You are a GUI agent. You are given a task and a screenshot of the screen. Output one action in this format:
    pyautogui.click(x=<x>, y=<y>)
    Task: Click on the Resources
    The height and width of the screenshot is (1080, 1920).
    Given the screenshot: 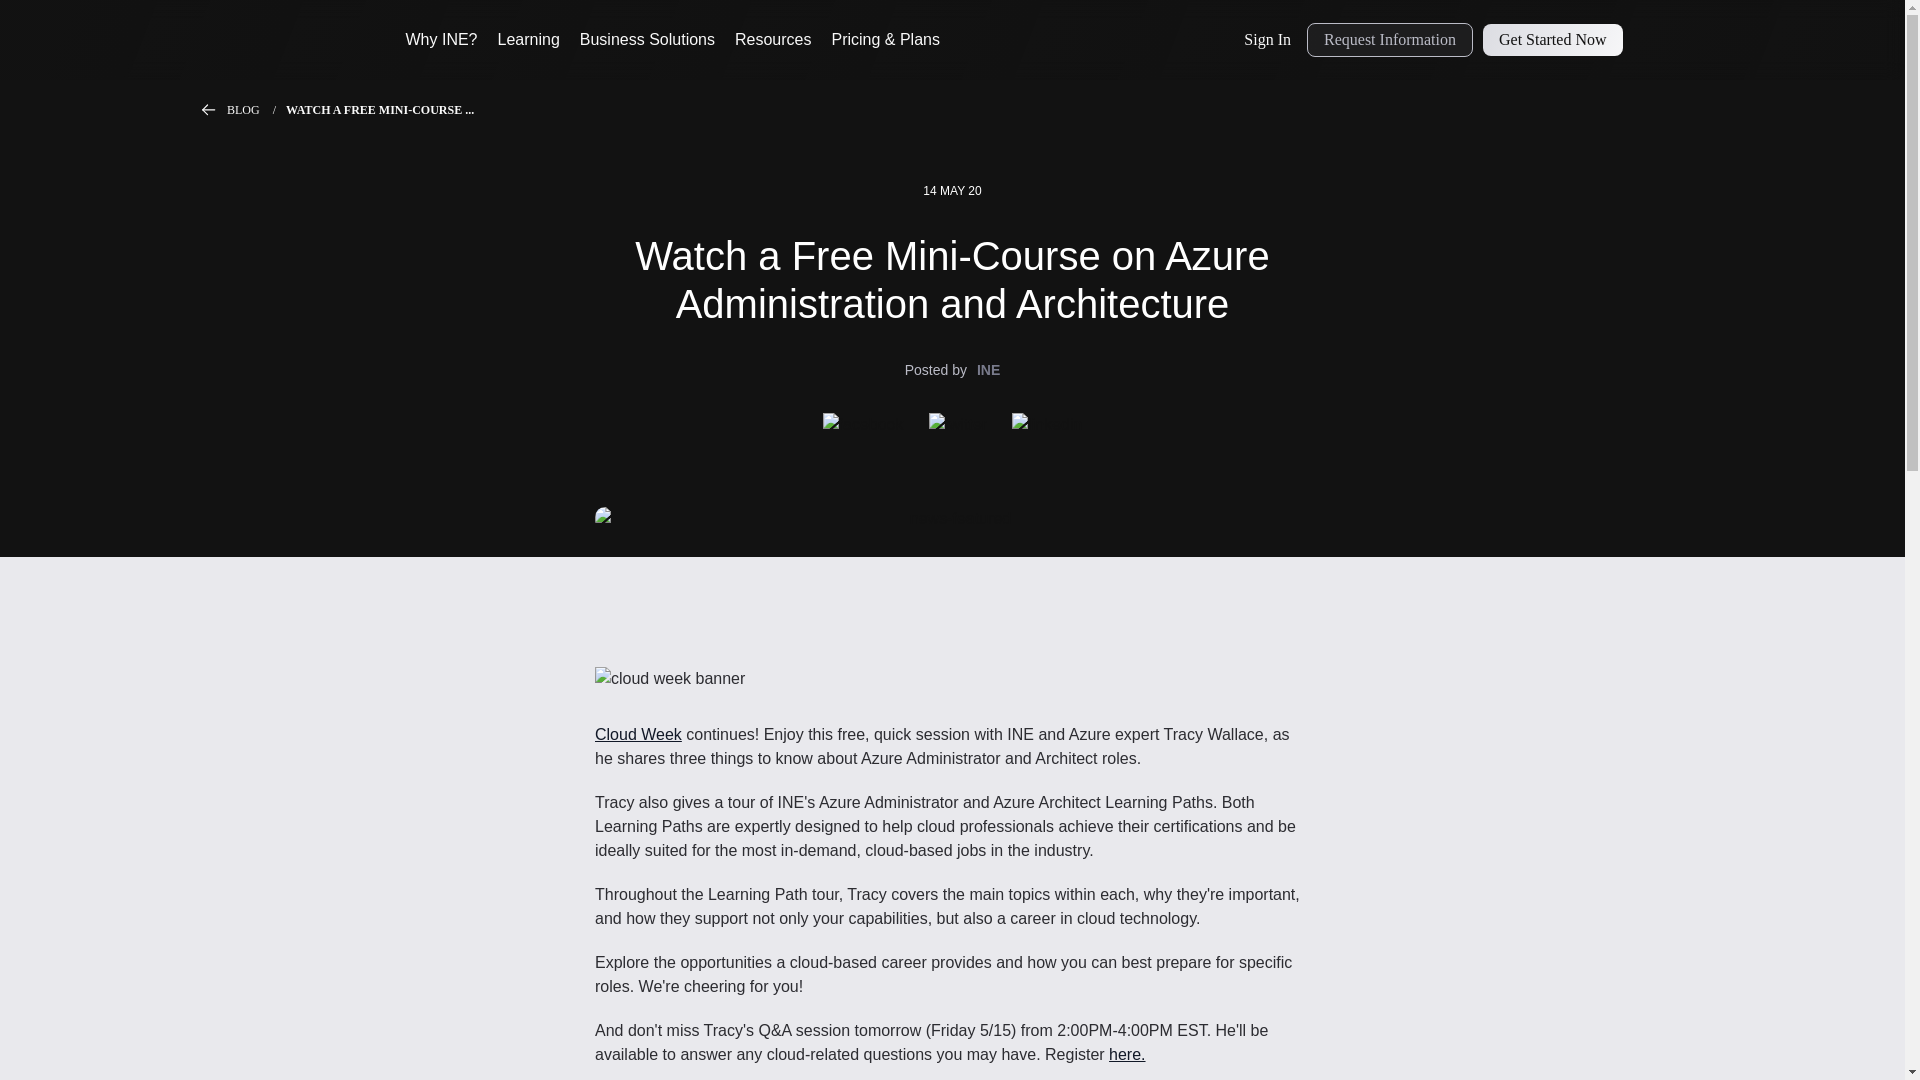 What is the action you would take?
    pyautogui.click(x=772, y=40)
    